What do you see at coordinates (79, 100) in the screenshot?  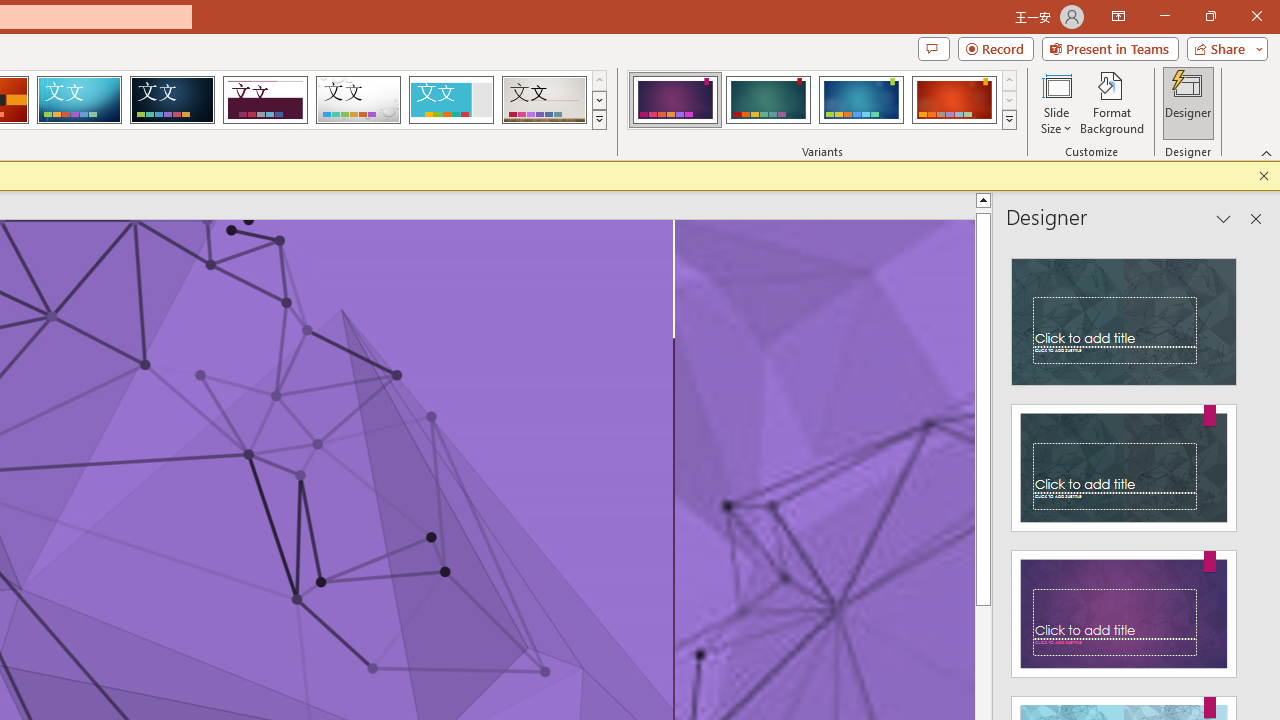 I see `Circuit` at bounding box center [79, 100].